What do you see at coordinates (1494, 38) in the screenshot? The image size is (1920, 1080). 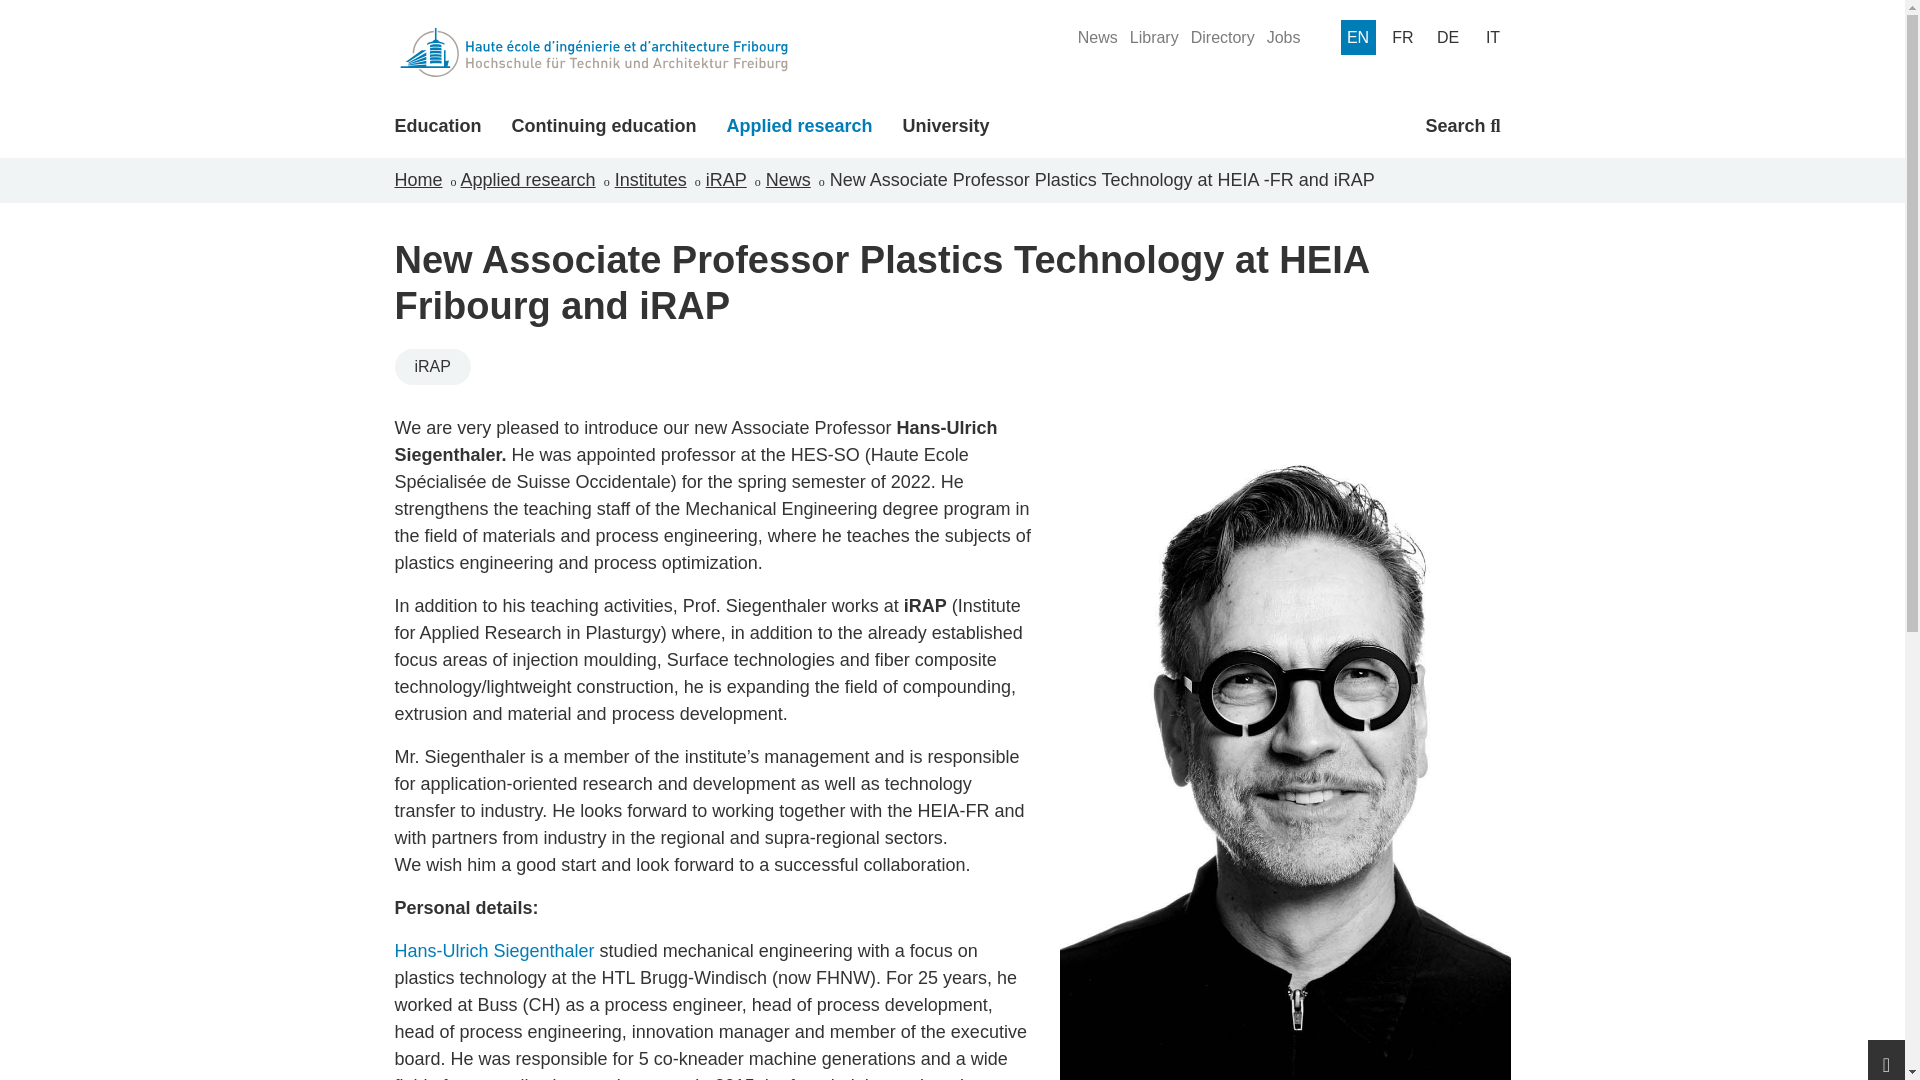 I see `it` at bounding box center [1494, 38].